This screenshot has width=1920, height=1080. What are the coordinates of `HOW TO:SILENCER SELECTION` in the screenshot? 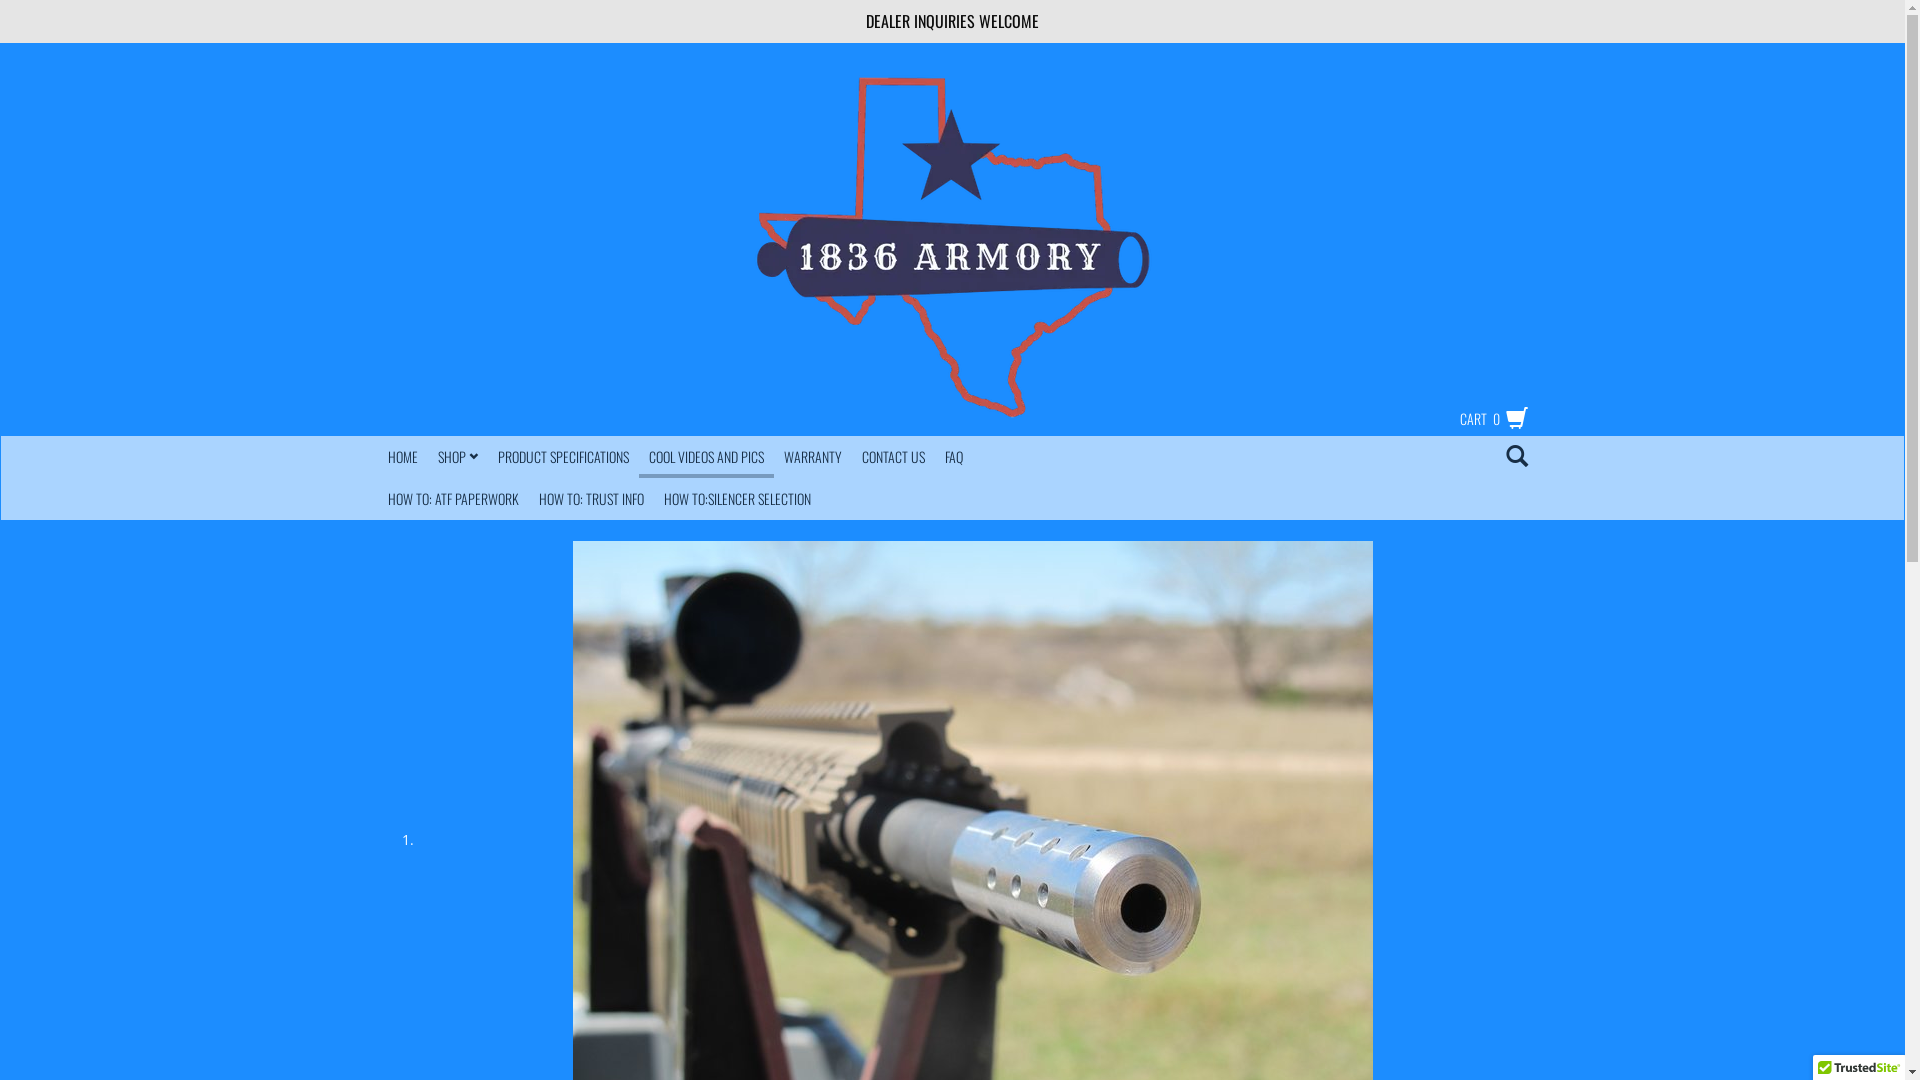 It's located at (738, 499).